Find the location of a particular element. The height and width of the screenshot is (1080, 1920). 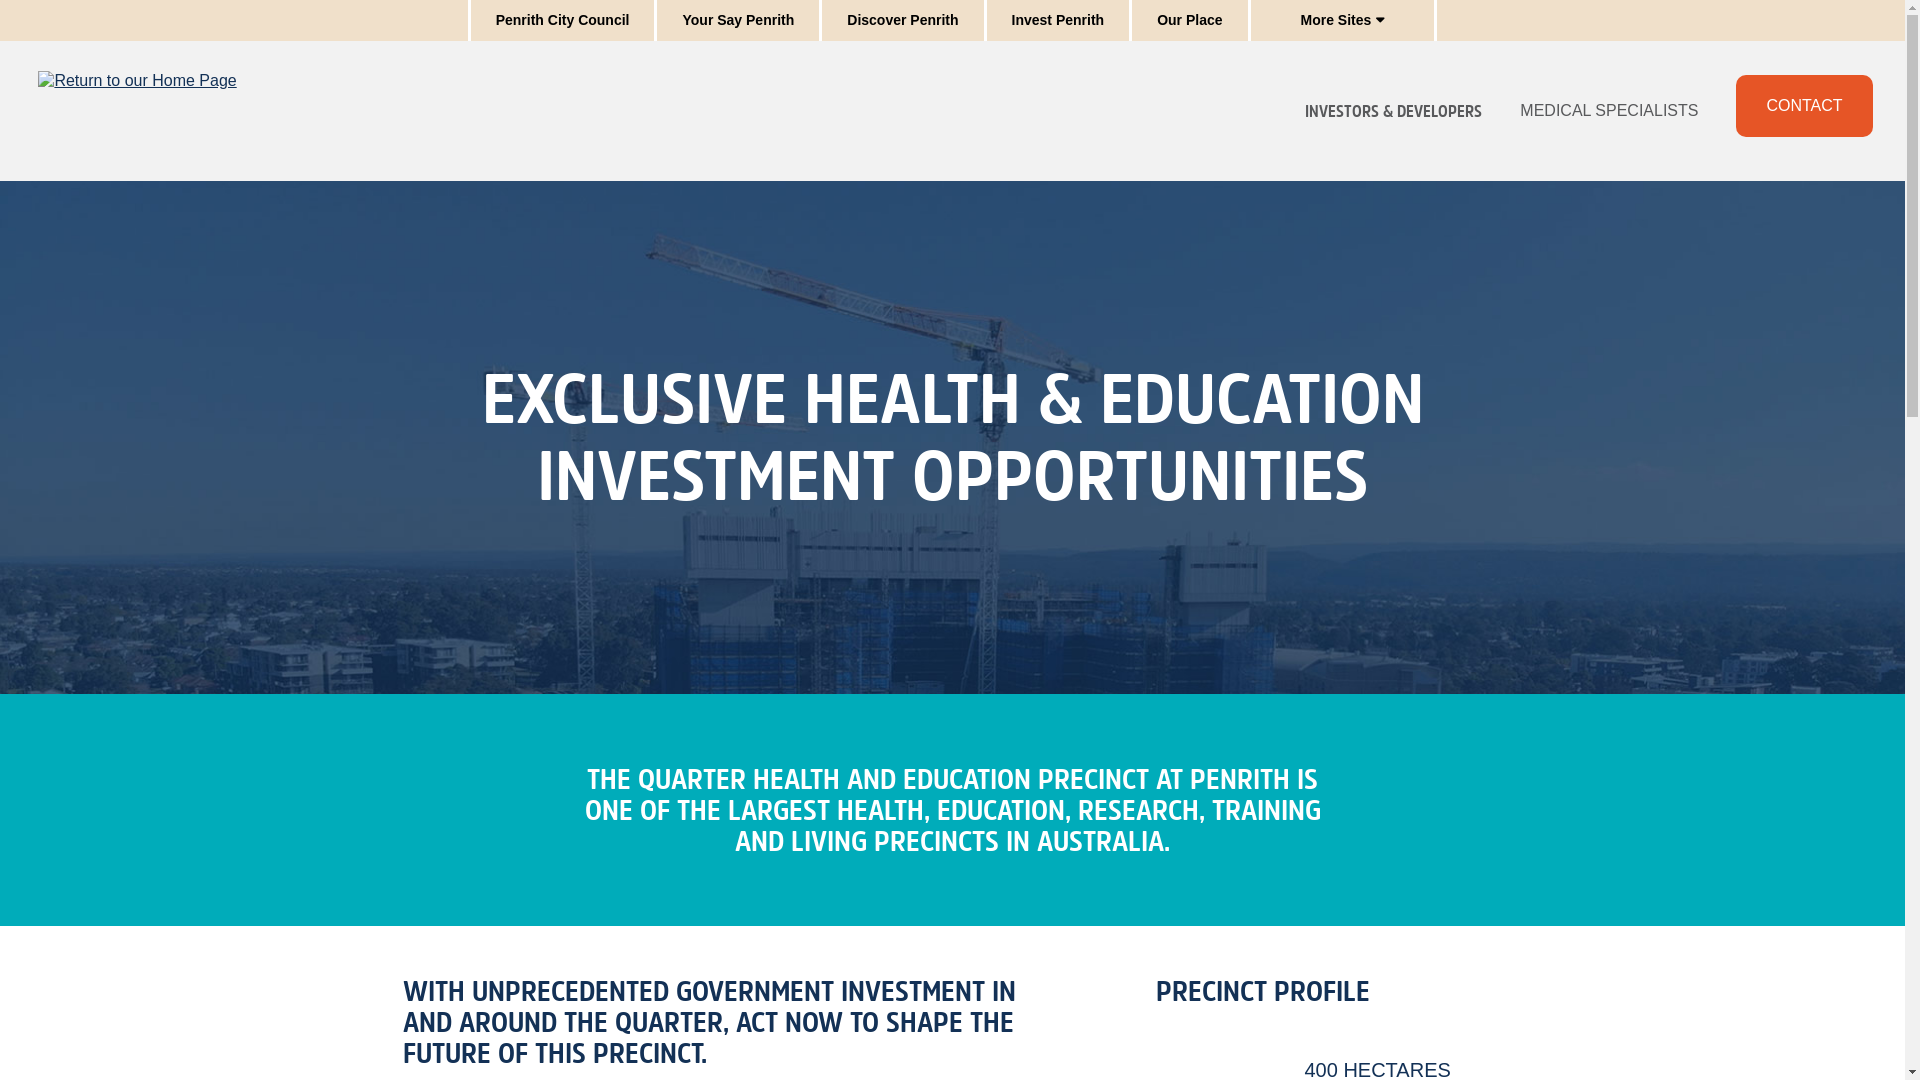

Penrith City Council is located at coordinates (563, 20).